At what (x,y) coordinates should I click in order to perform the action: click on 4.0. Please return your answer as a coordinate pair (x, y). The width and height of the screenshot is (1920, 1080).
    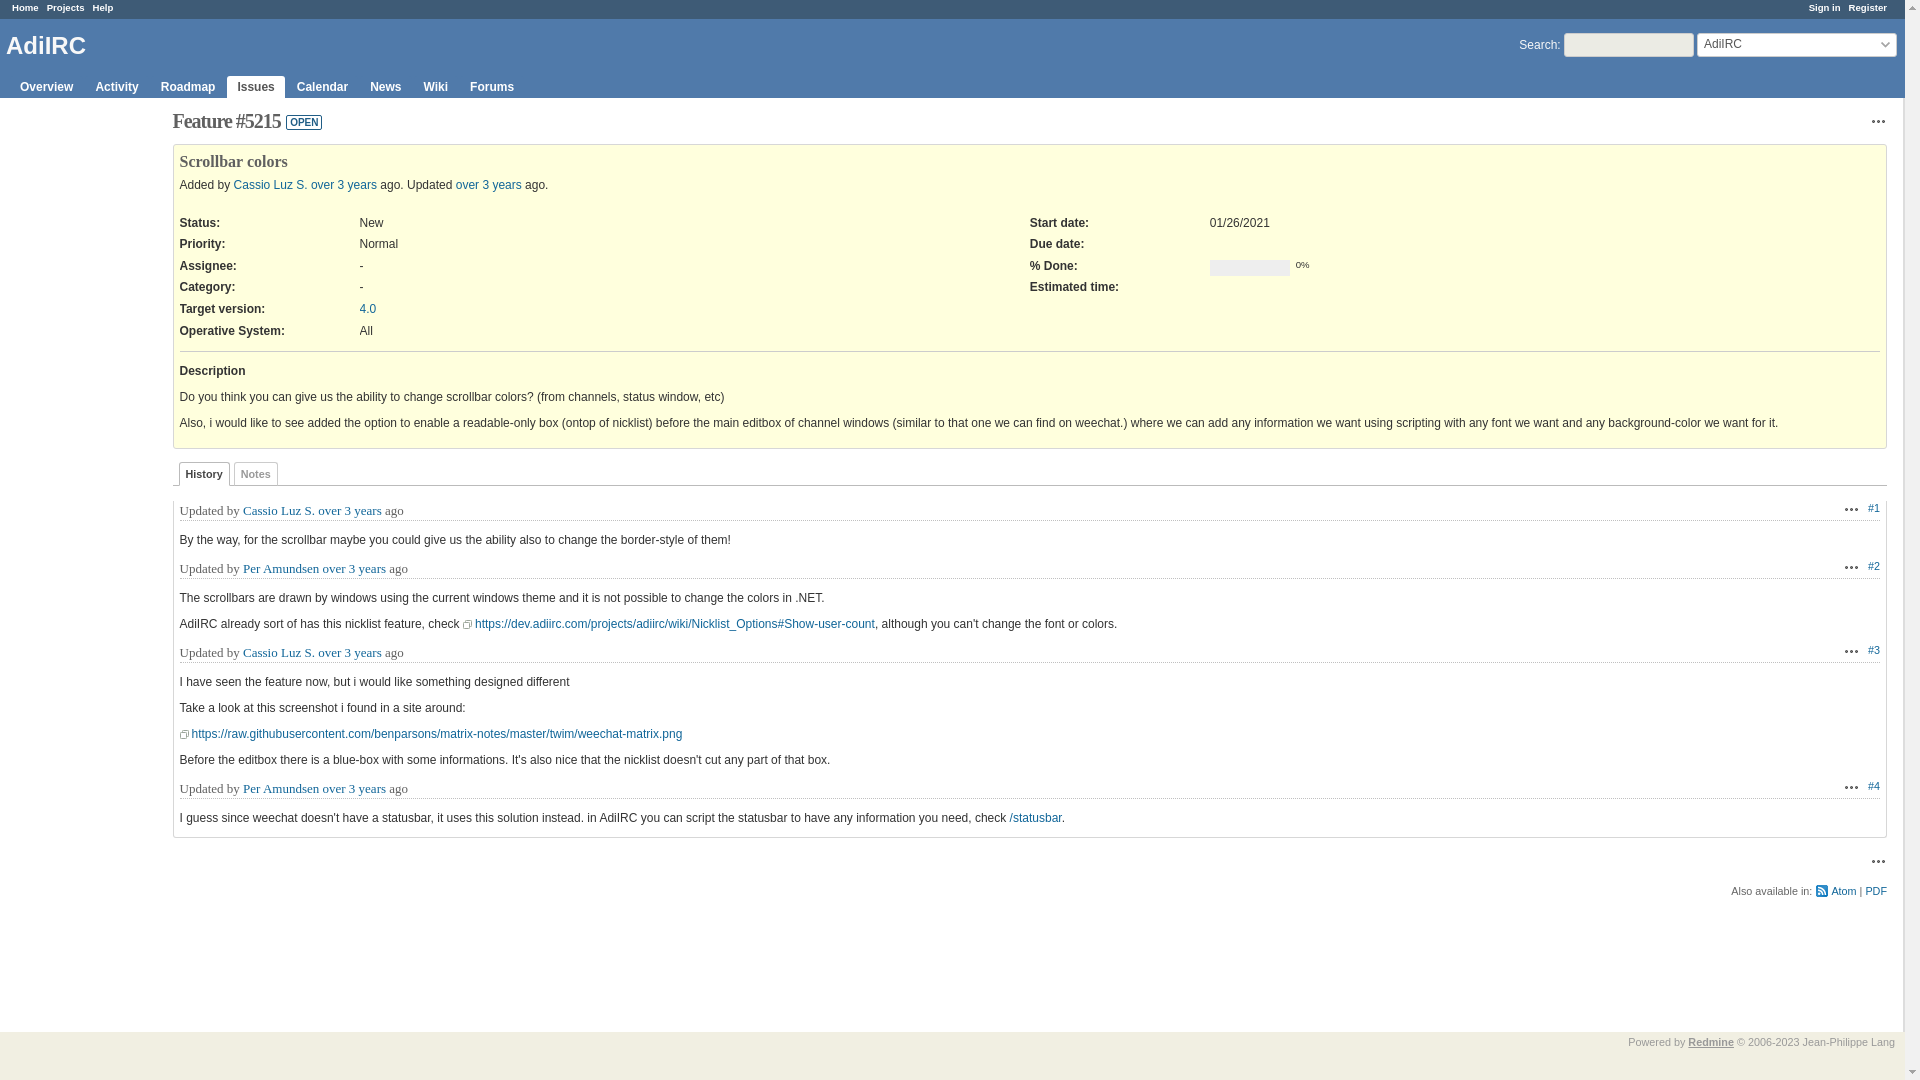
    Looking at the image, I should click on (368, 309).